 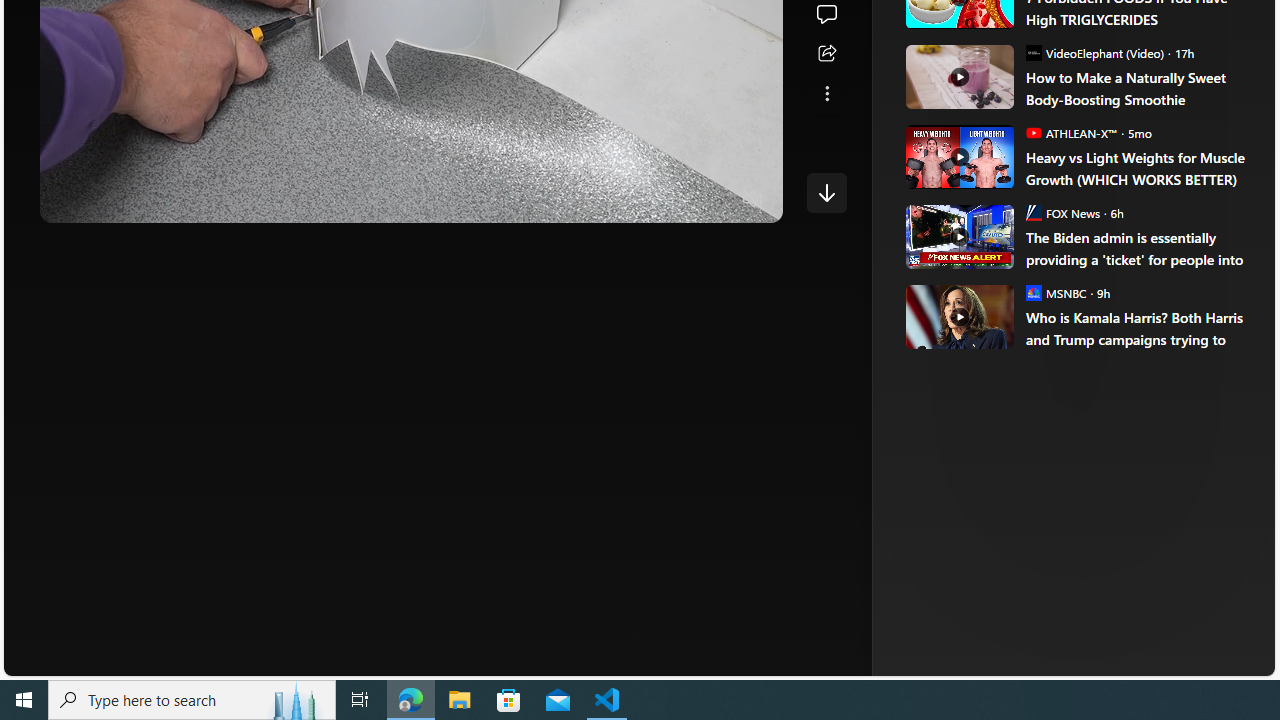 What do you see at coordinates (634, 200) in the screenshot?
I see `Quality Settings` at bounding box center [634, 200].